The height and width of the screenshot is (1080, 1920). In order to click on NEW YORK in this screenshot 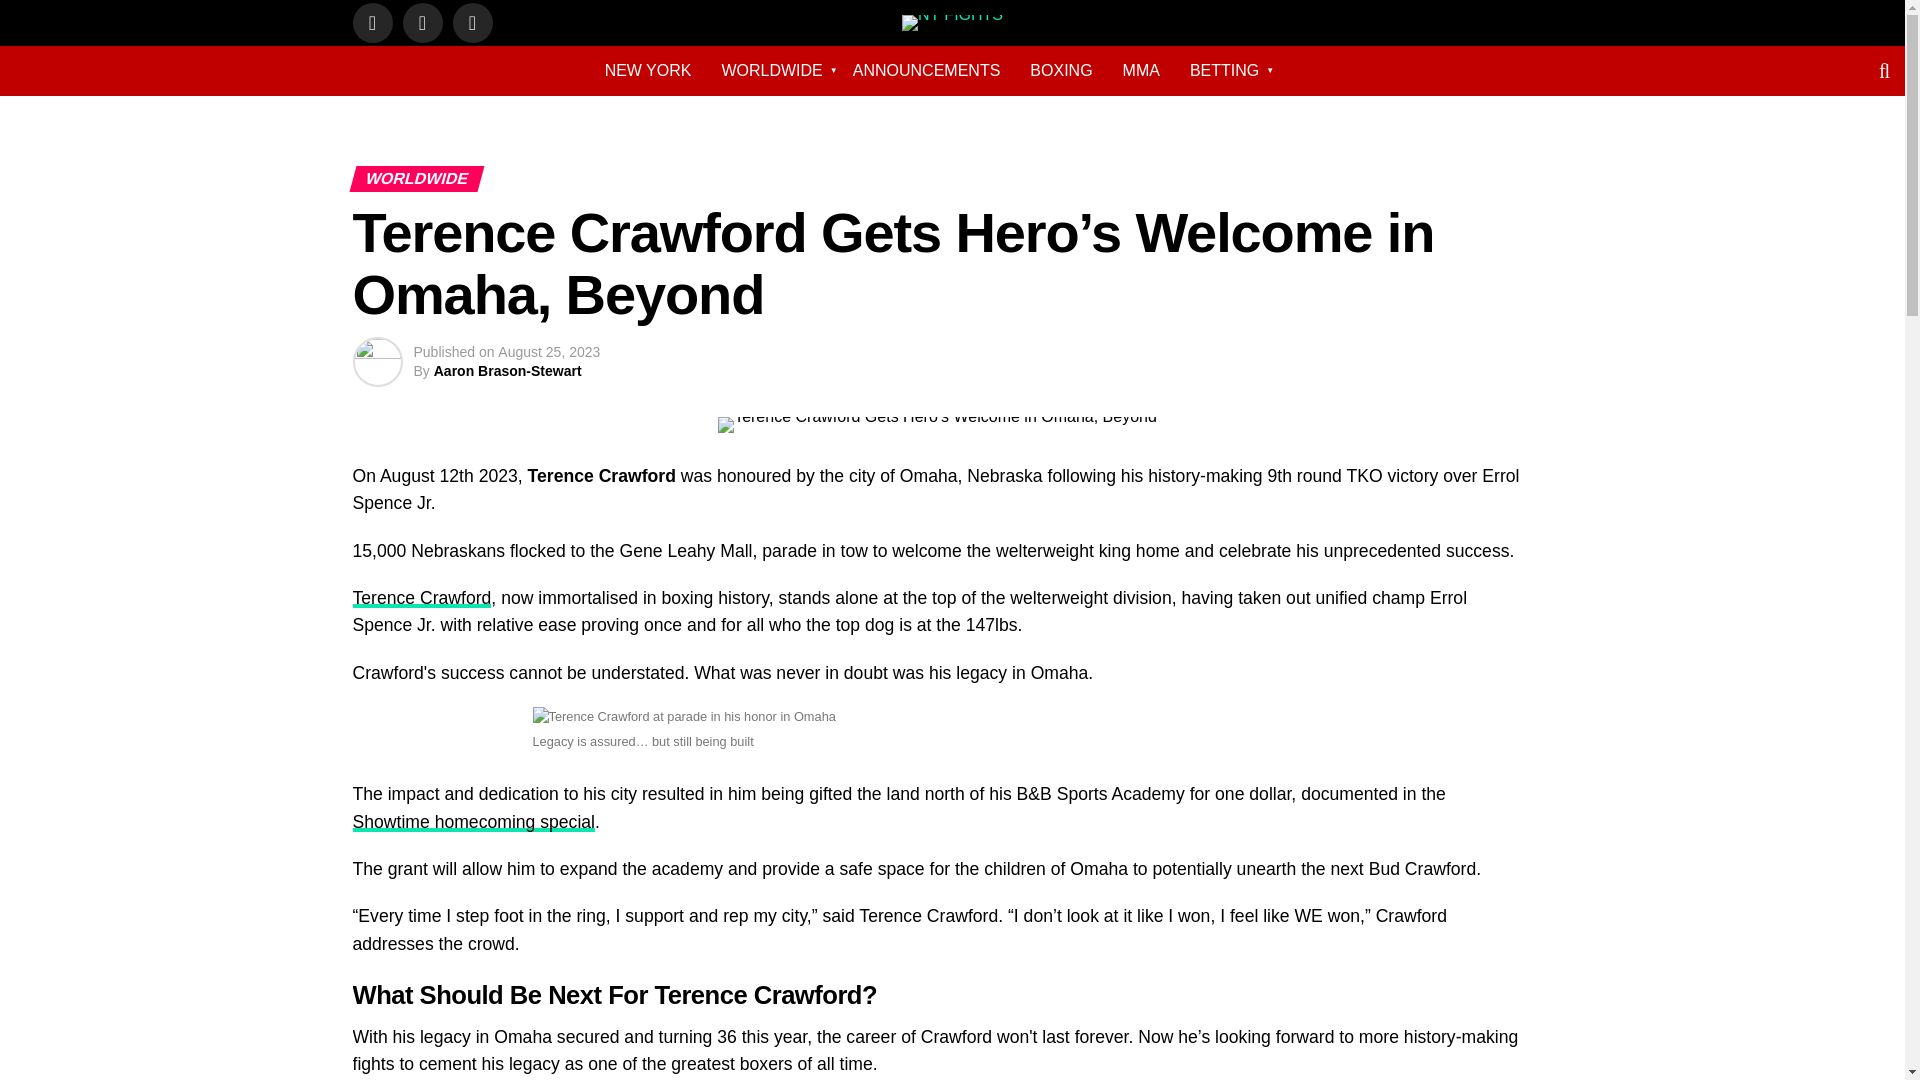, I will do `click(648, 70)`.